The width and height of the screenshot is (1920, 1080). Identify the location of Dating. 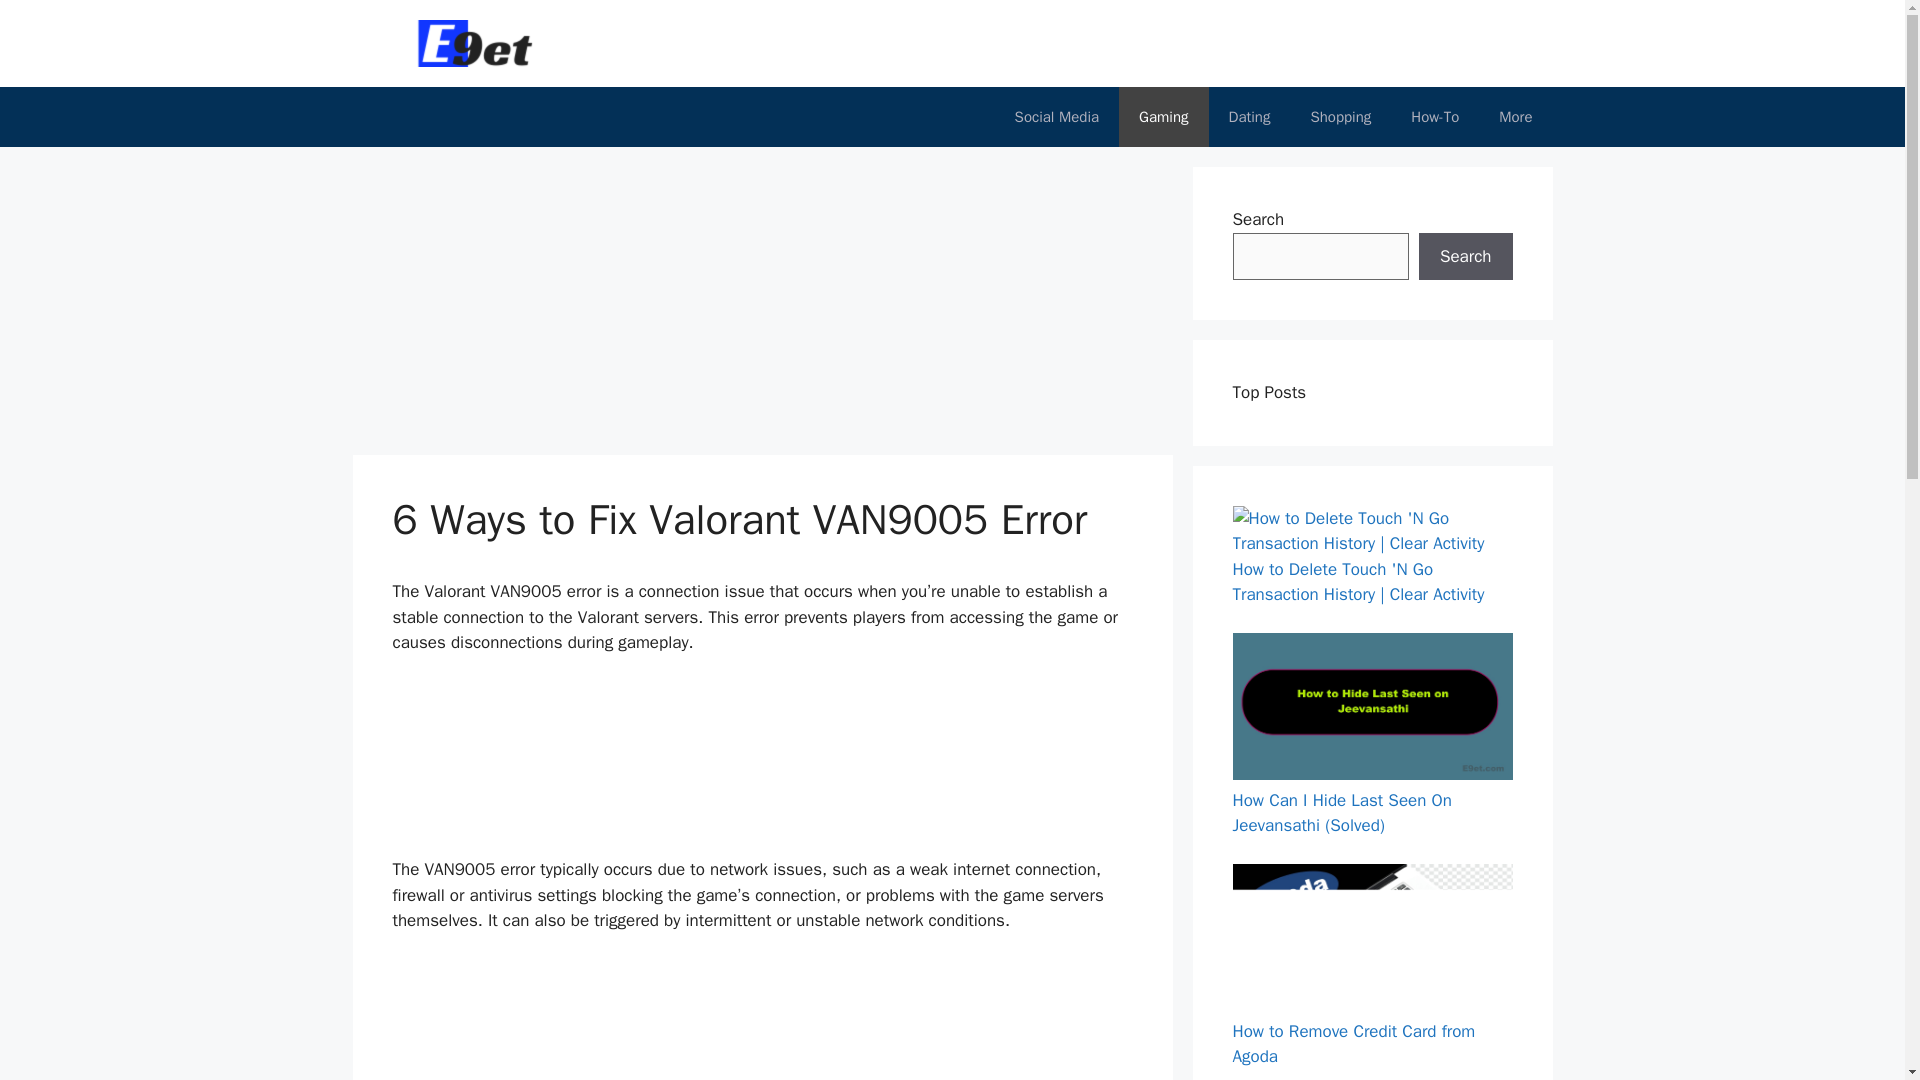
(1250, 116).